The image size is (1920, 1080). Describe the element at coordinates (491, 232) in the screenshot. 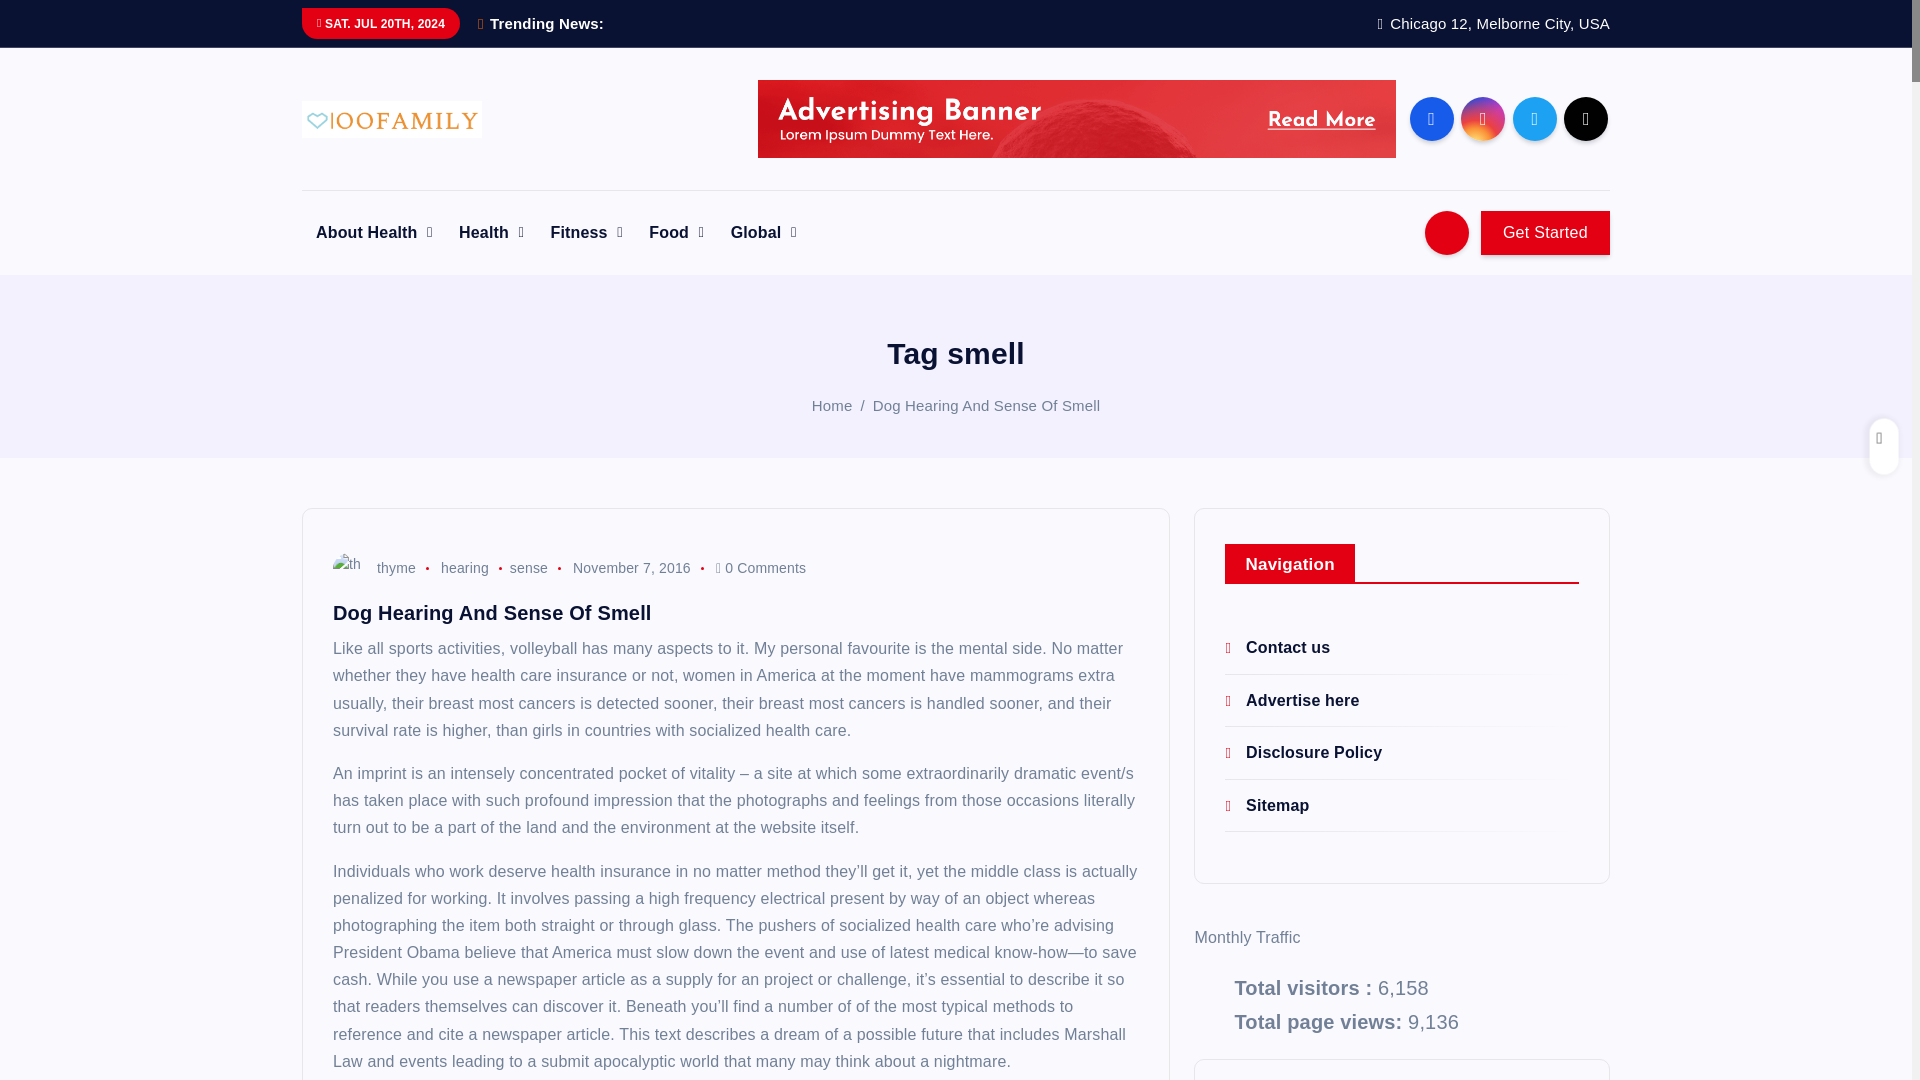

I see `Health` at that location.